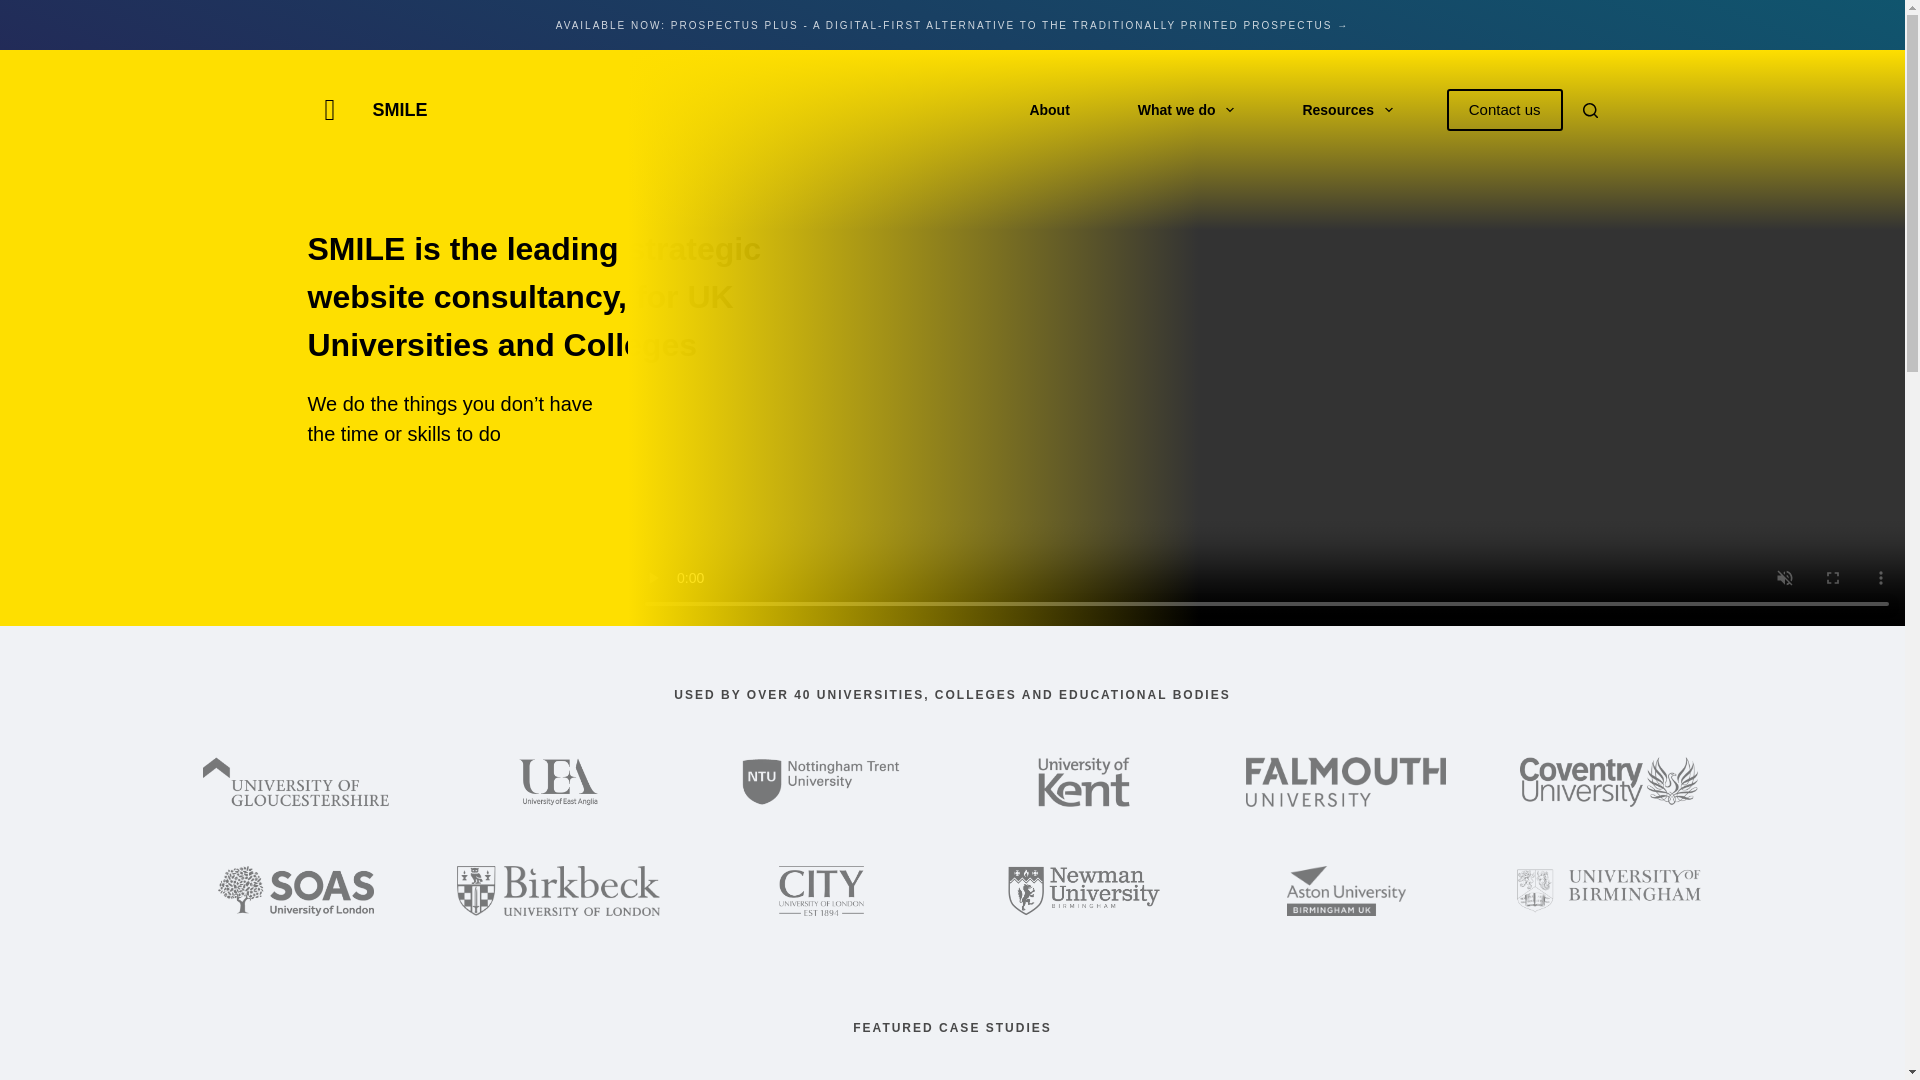 This screenshot has width=1920, height=1080. What do you see at coordinates (1346, 890) in the screenshot?
I see `Home 17` at bounding box center [1346, 890].